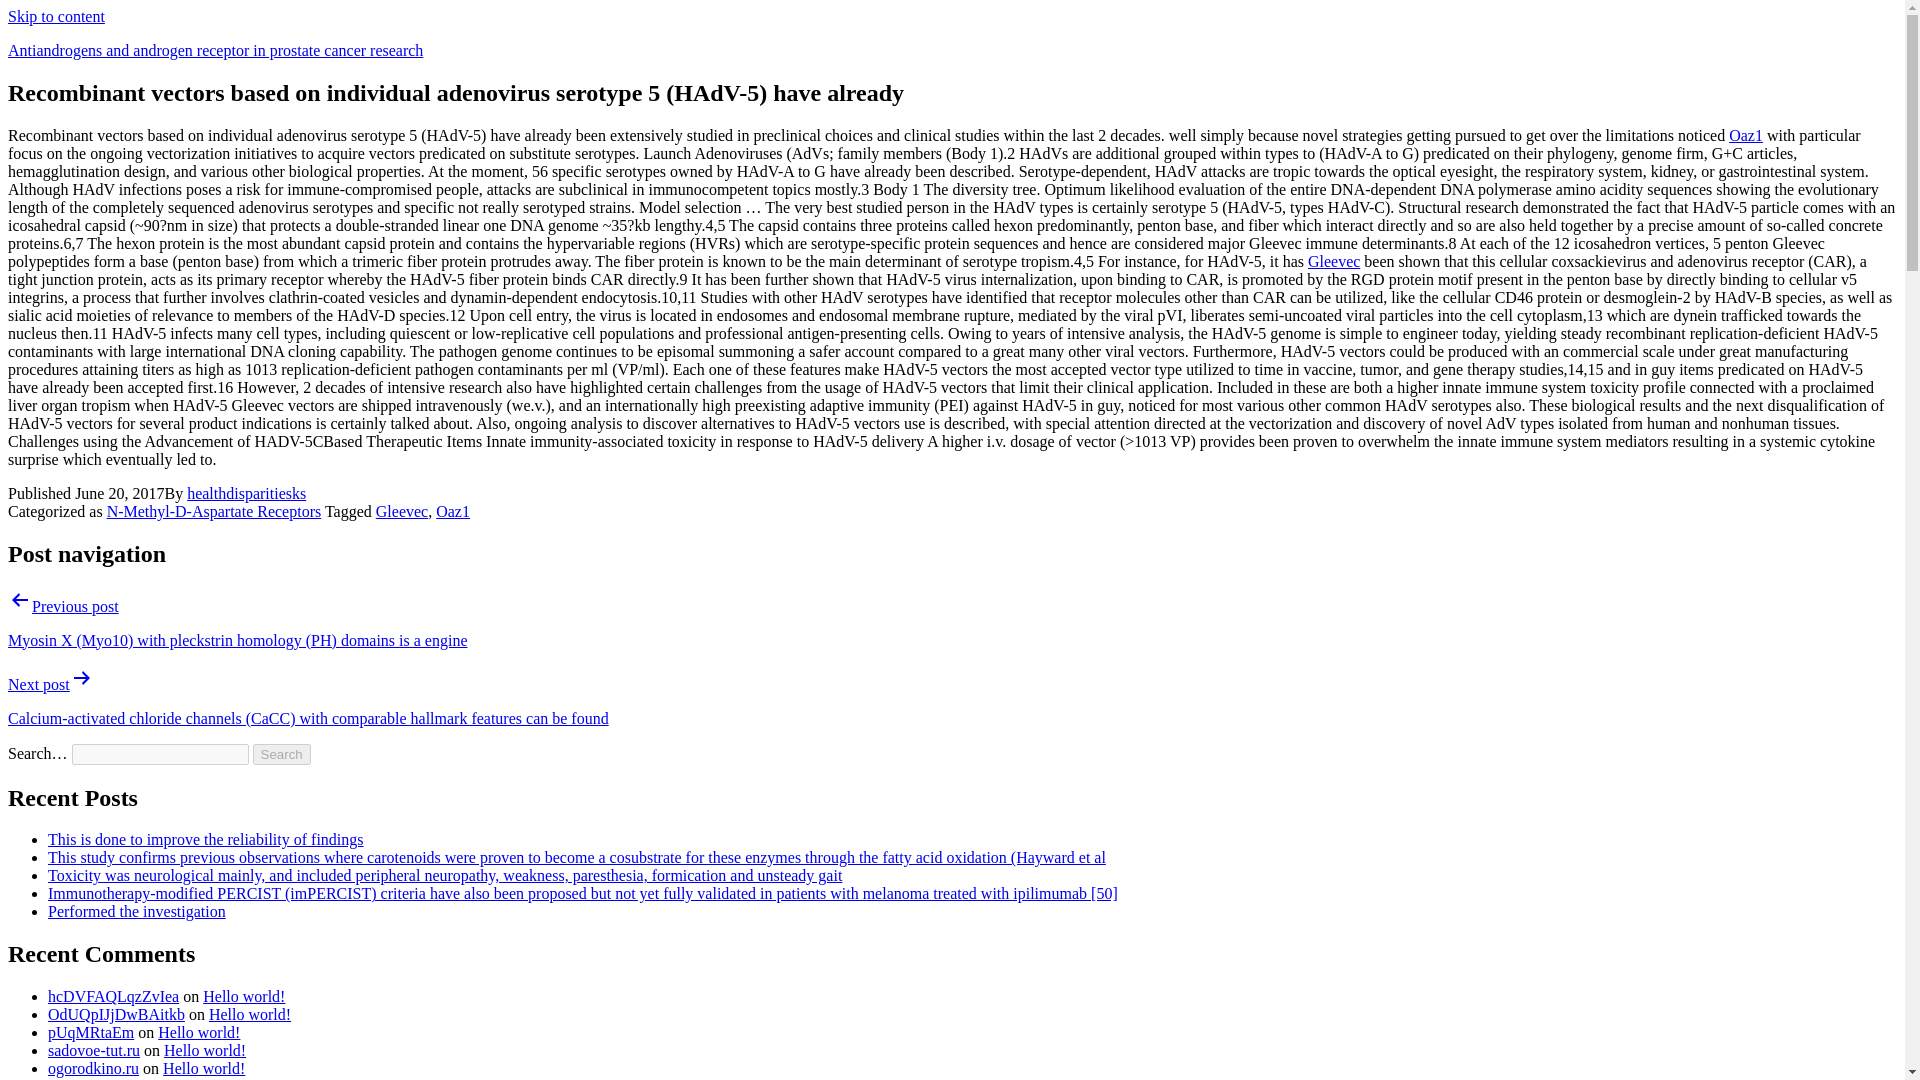 This screenshot has width=1920, height=1080. What do you see at coordinates (116, 1014) in the screenshot?
I see `OdUQpIJjDwBAitkb` at bounding box center [116, 1014].